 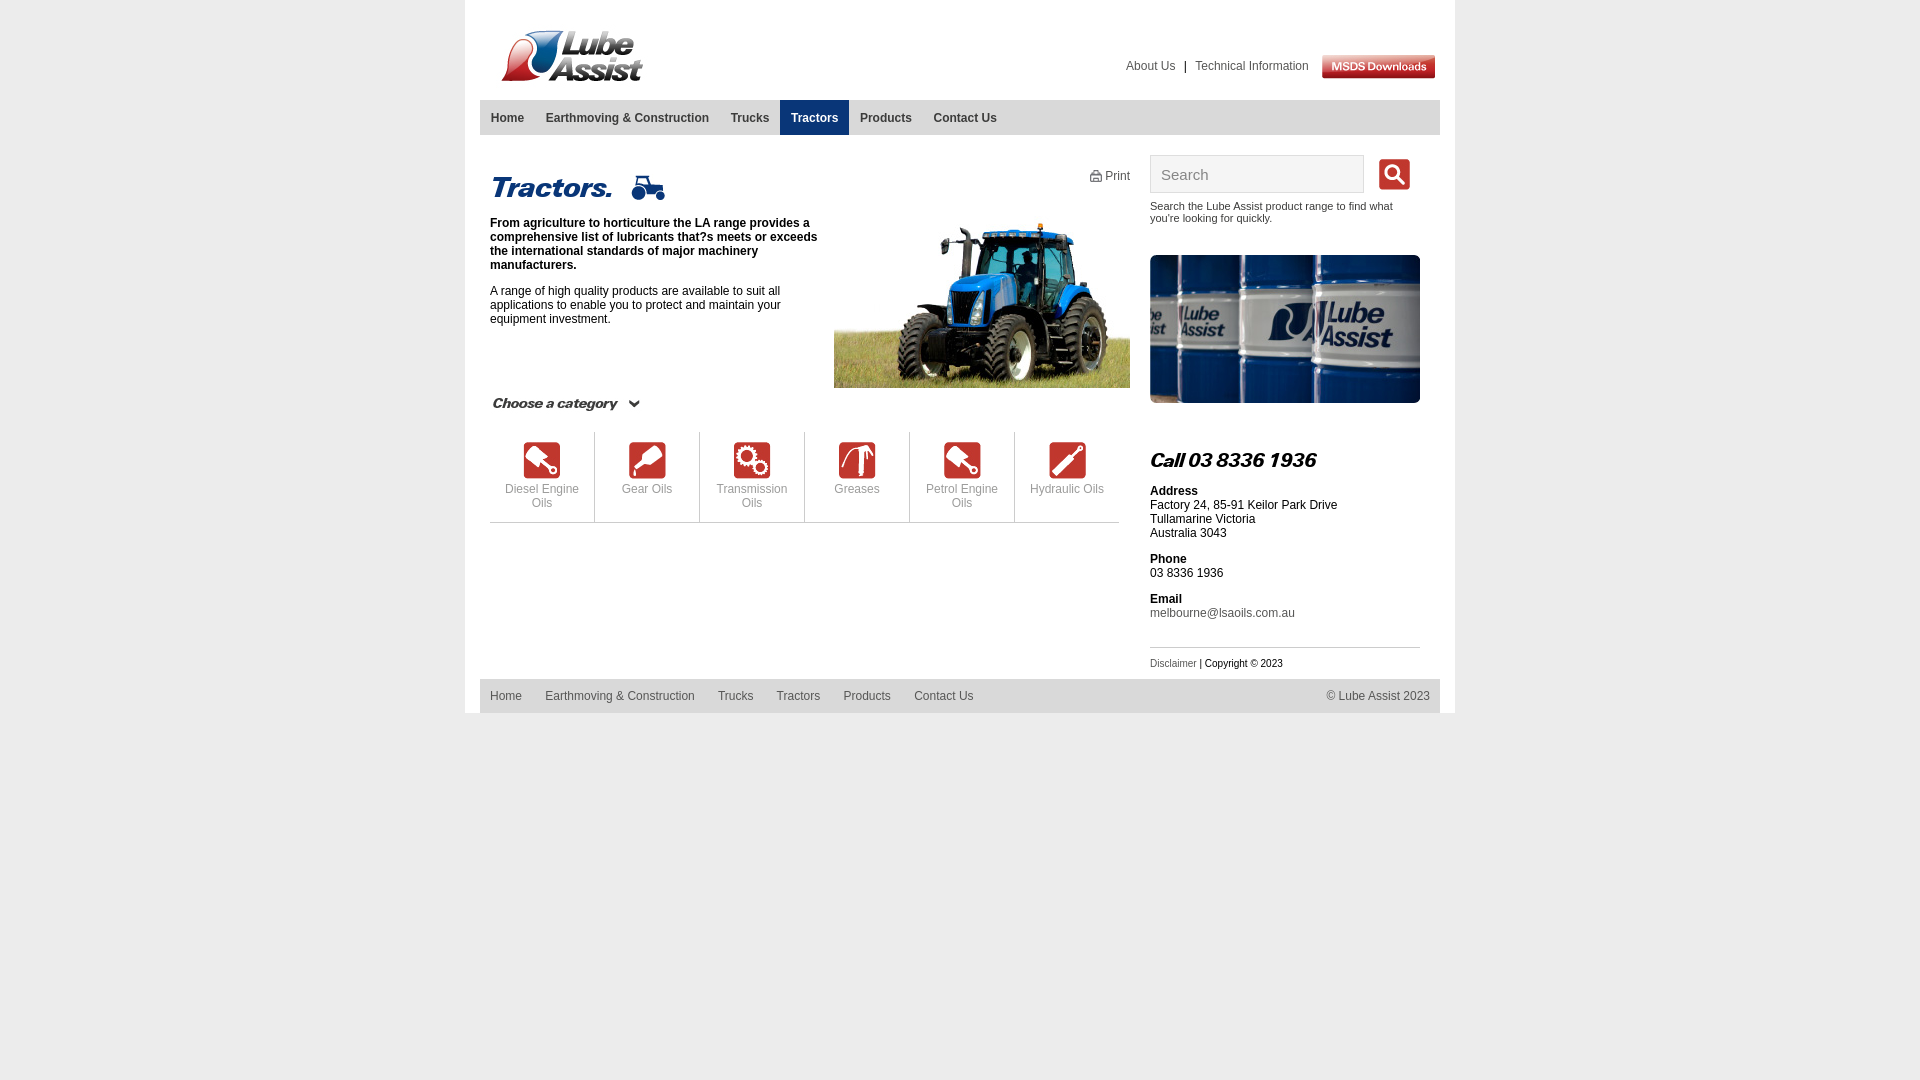 I want to click on melbourne@lsaoils.com.au, so click(x=1222, y=613).